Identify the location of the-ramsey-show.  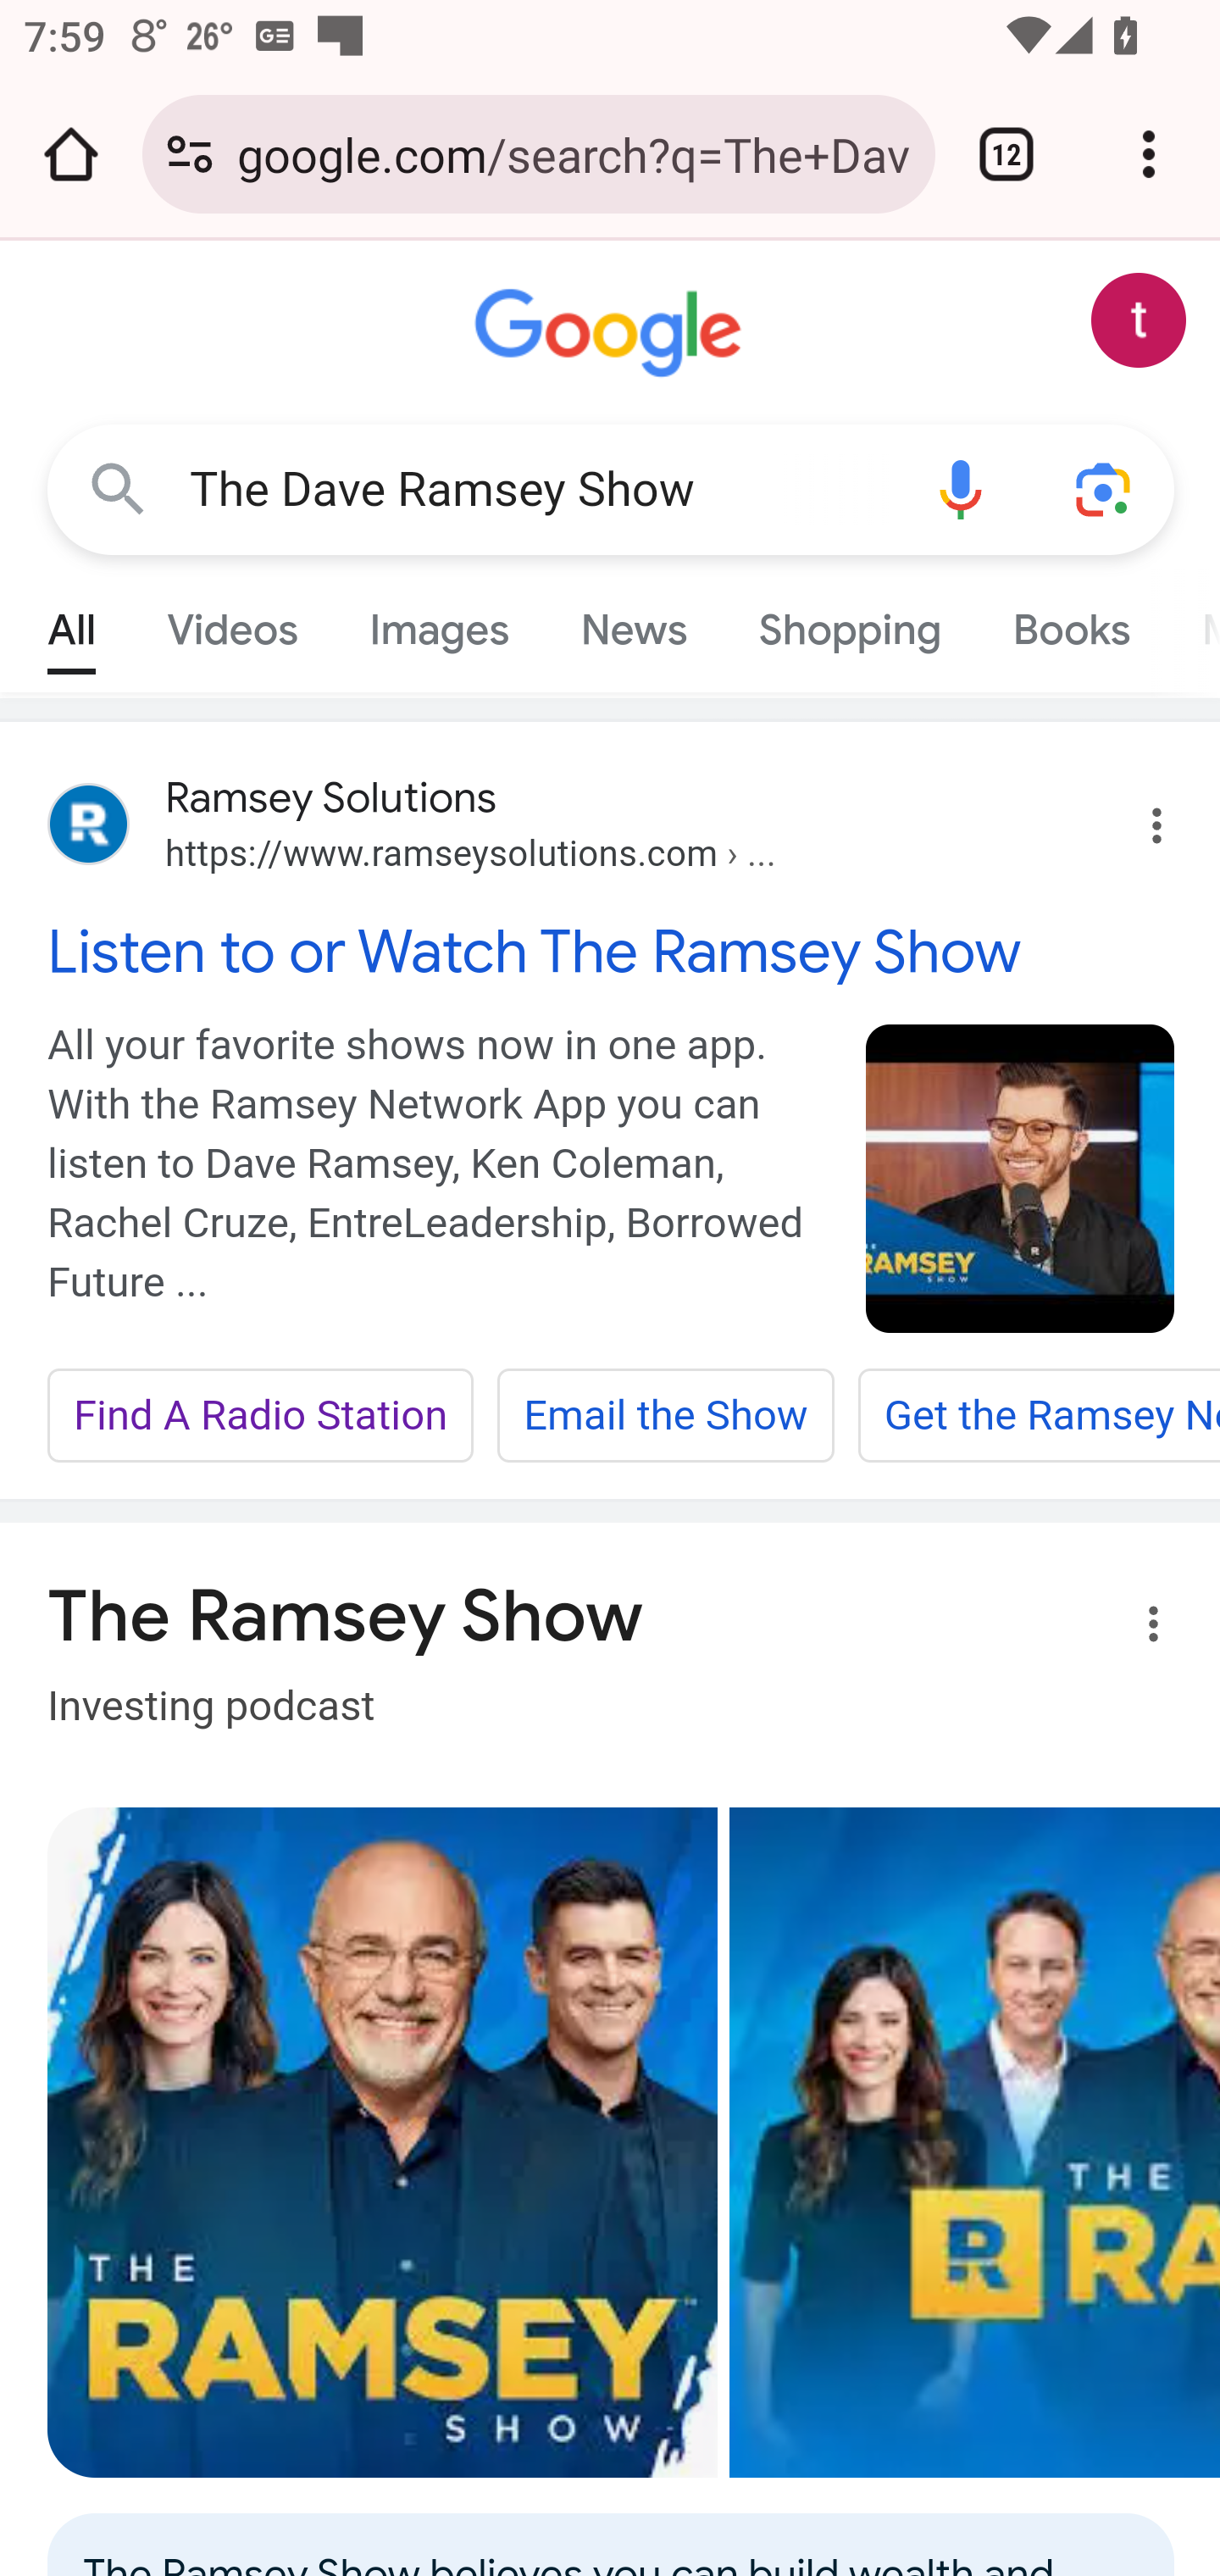
(1022, 1178).